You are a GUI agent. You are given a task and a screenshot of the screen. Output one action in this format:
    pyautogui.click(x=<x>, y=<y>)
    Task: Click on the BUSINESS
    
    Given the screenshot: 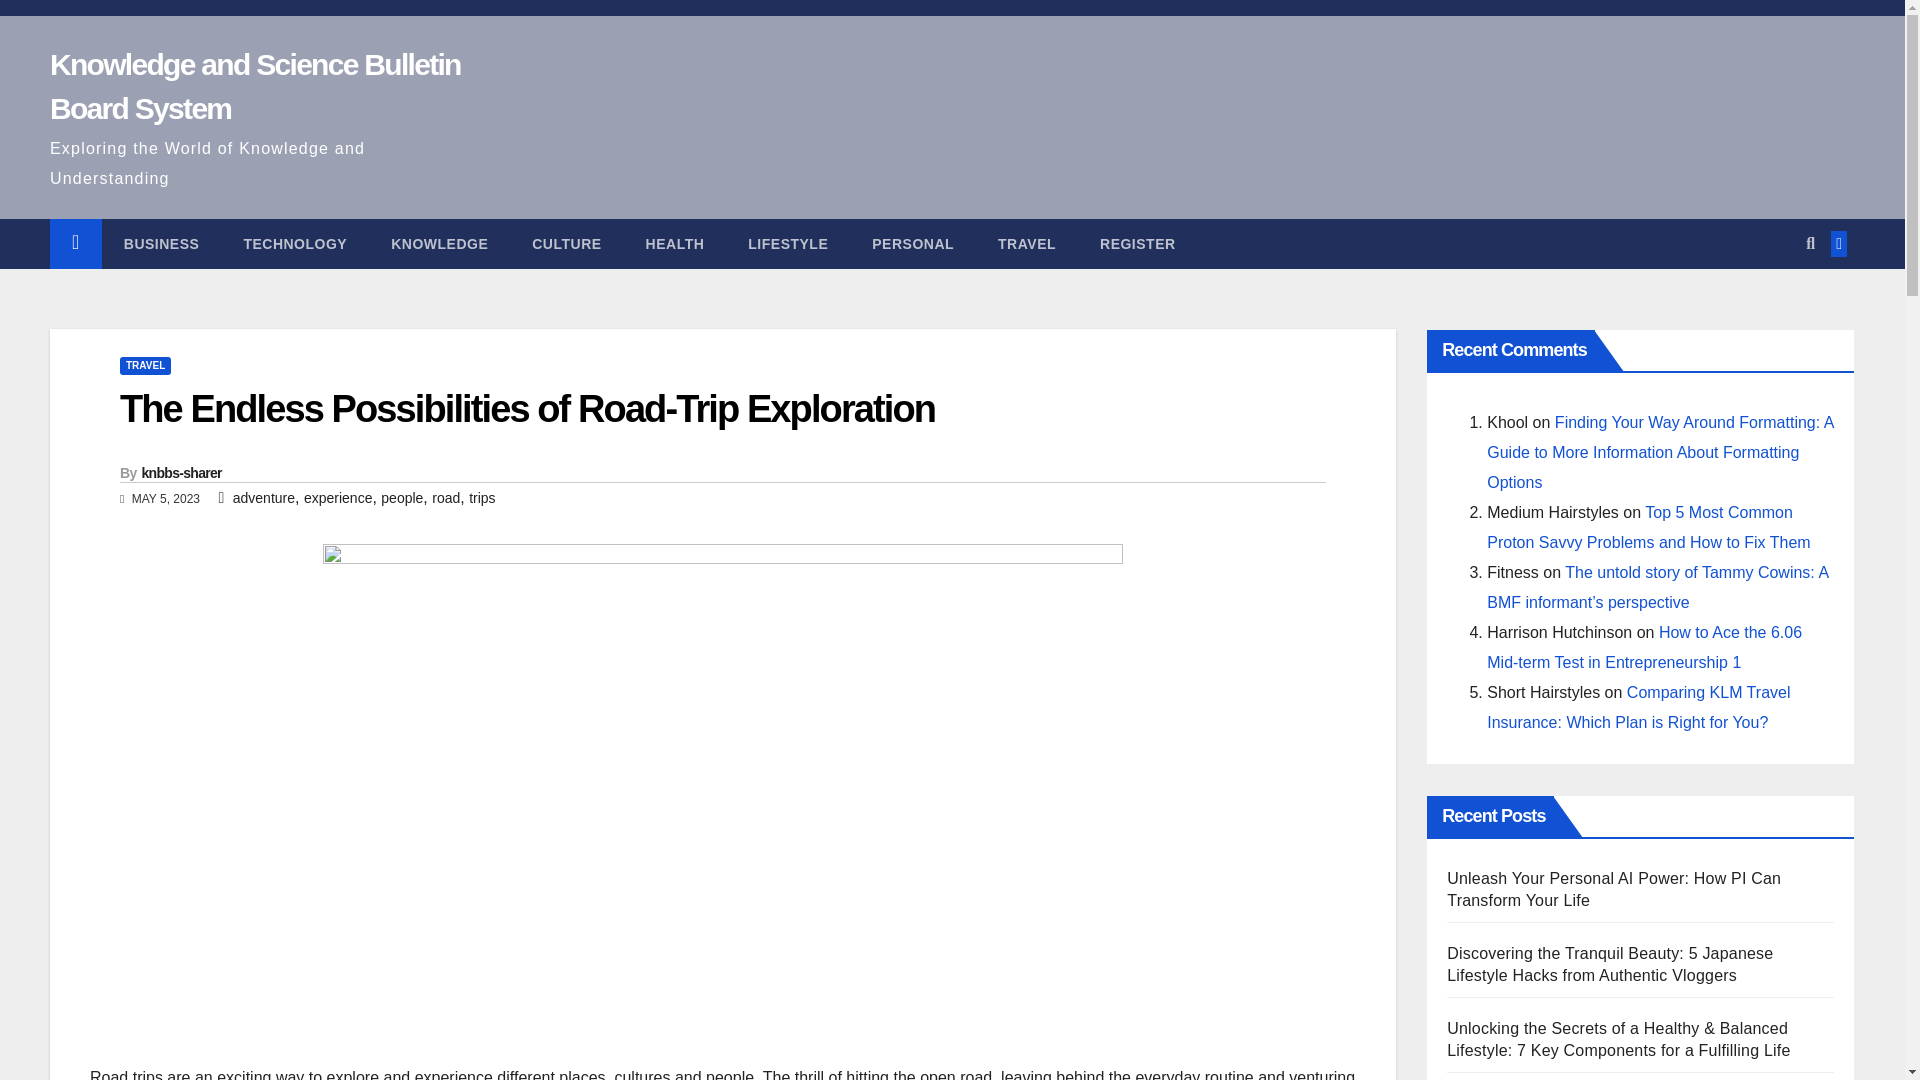 What is the action you would take?
    pyautogui.click(x=162, y=244)
    